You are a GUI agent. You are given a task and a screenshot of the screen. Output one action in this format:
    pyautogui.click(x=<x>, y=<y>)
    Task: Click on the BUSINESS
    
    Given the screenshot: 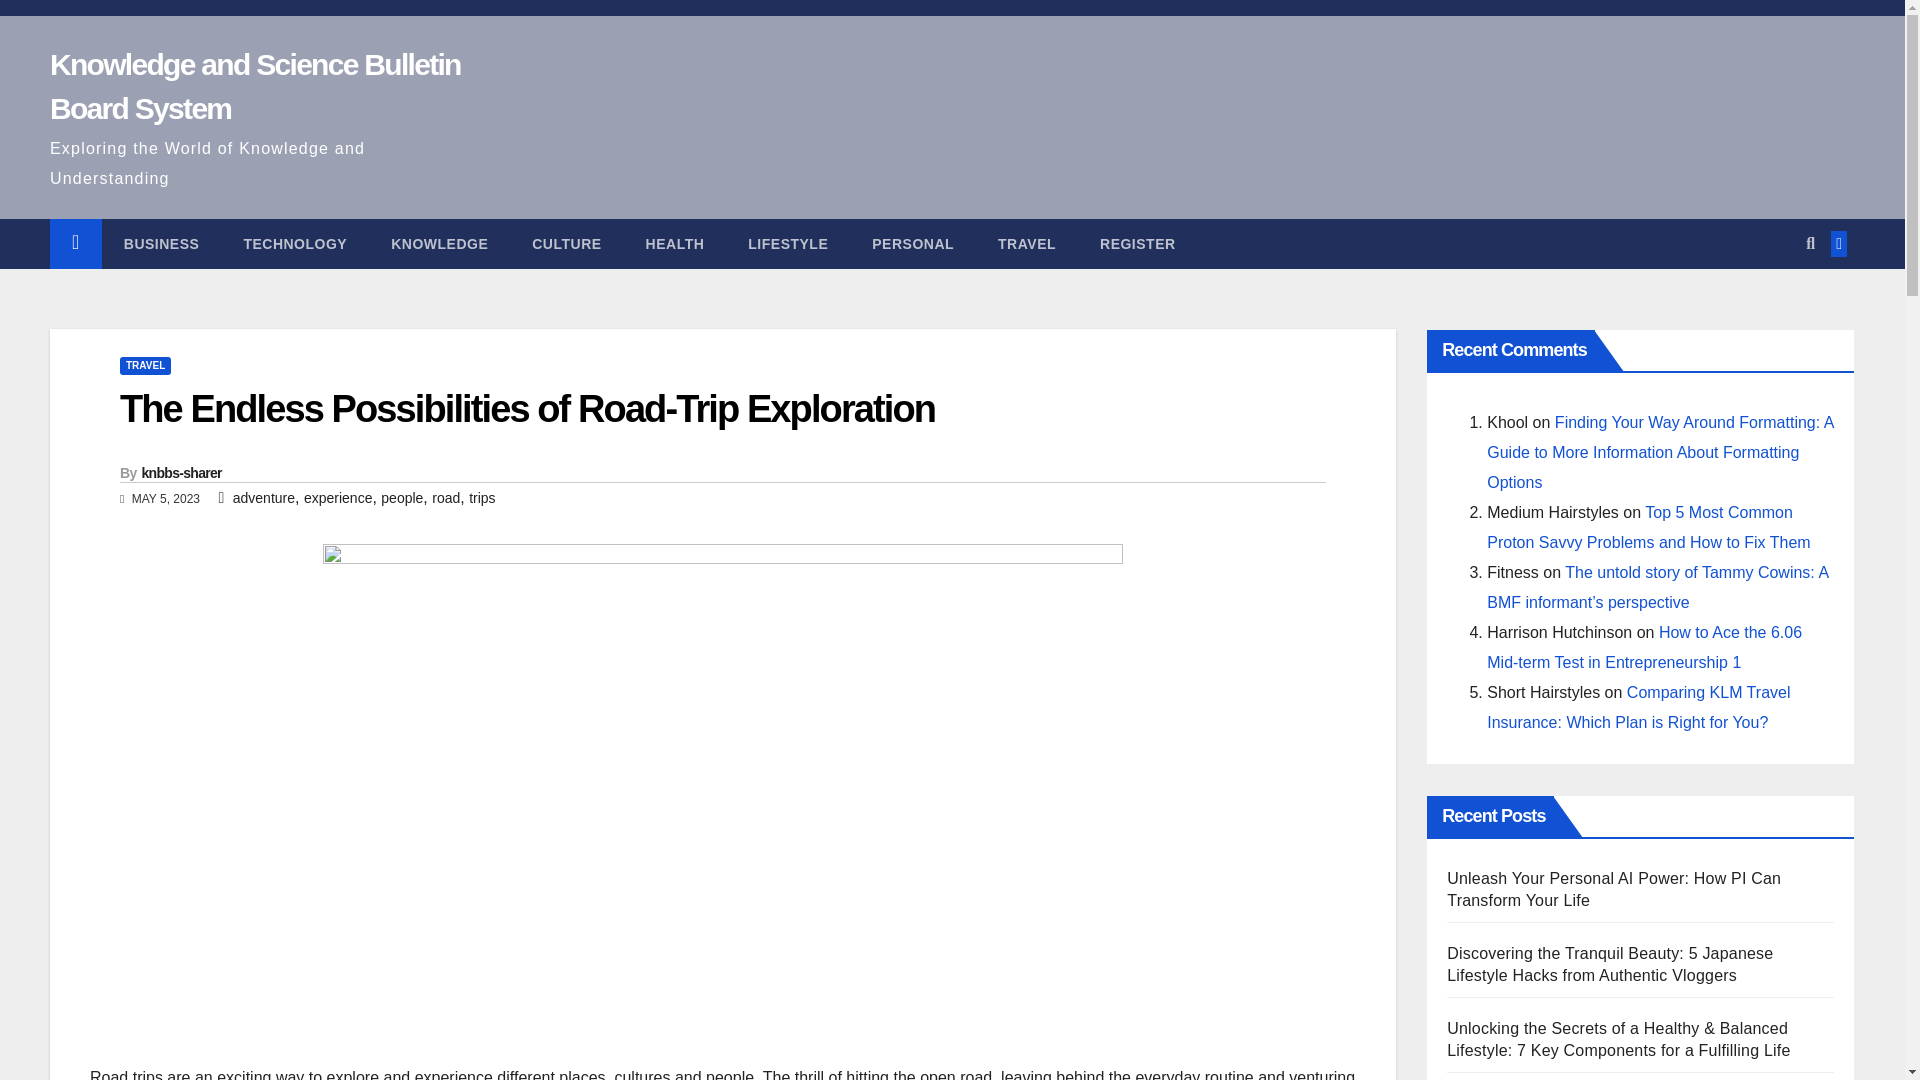 What is the action you would take?
    pyautogui.click(x=162, y=244)
    